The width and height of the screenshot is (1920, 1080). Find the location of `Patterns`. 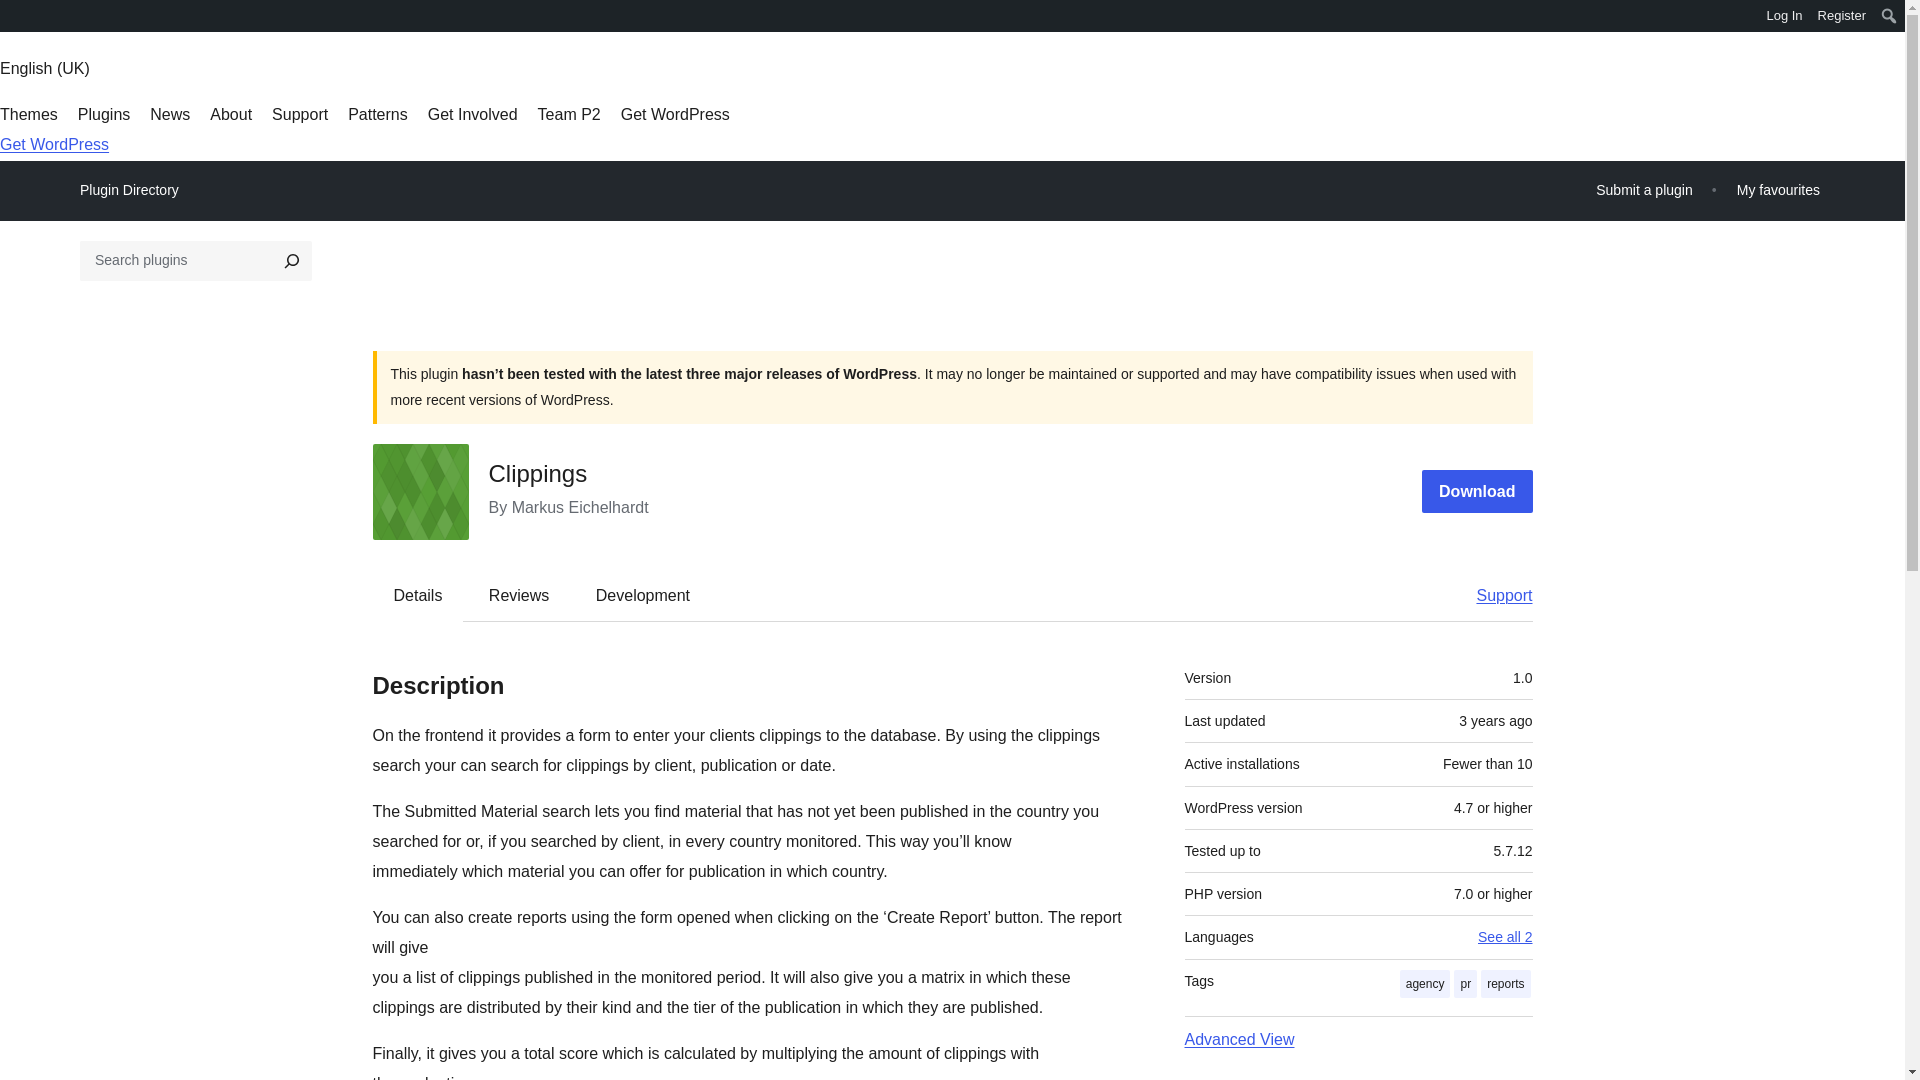

Patterns is located at coordinates (377, 114).